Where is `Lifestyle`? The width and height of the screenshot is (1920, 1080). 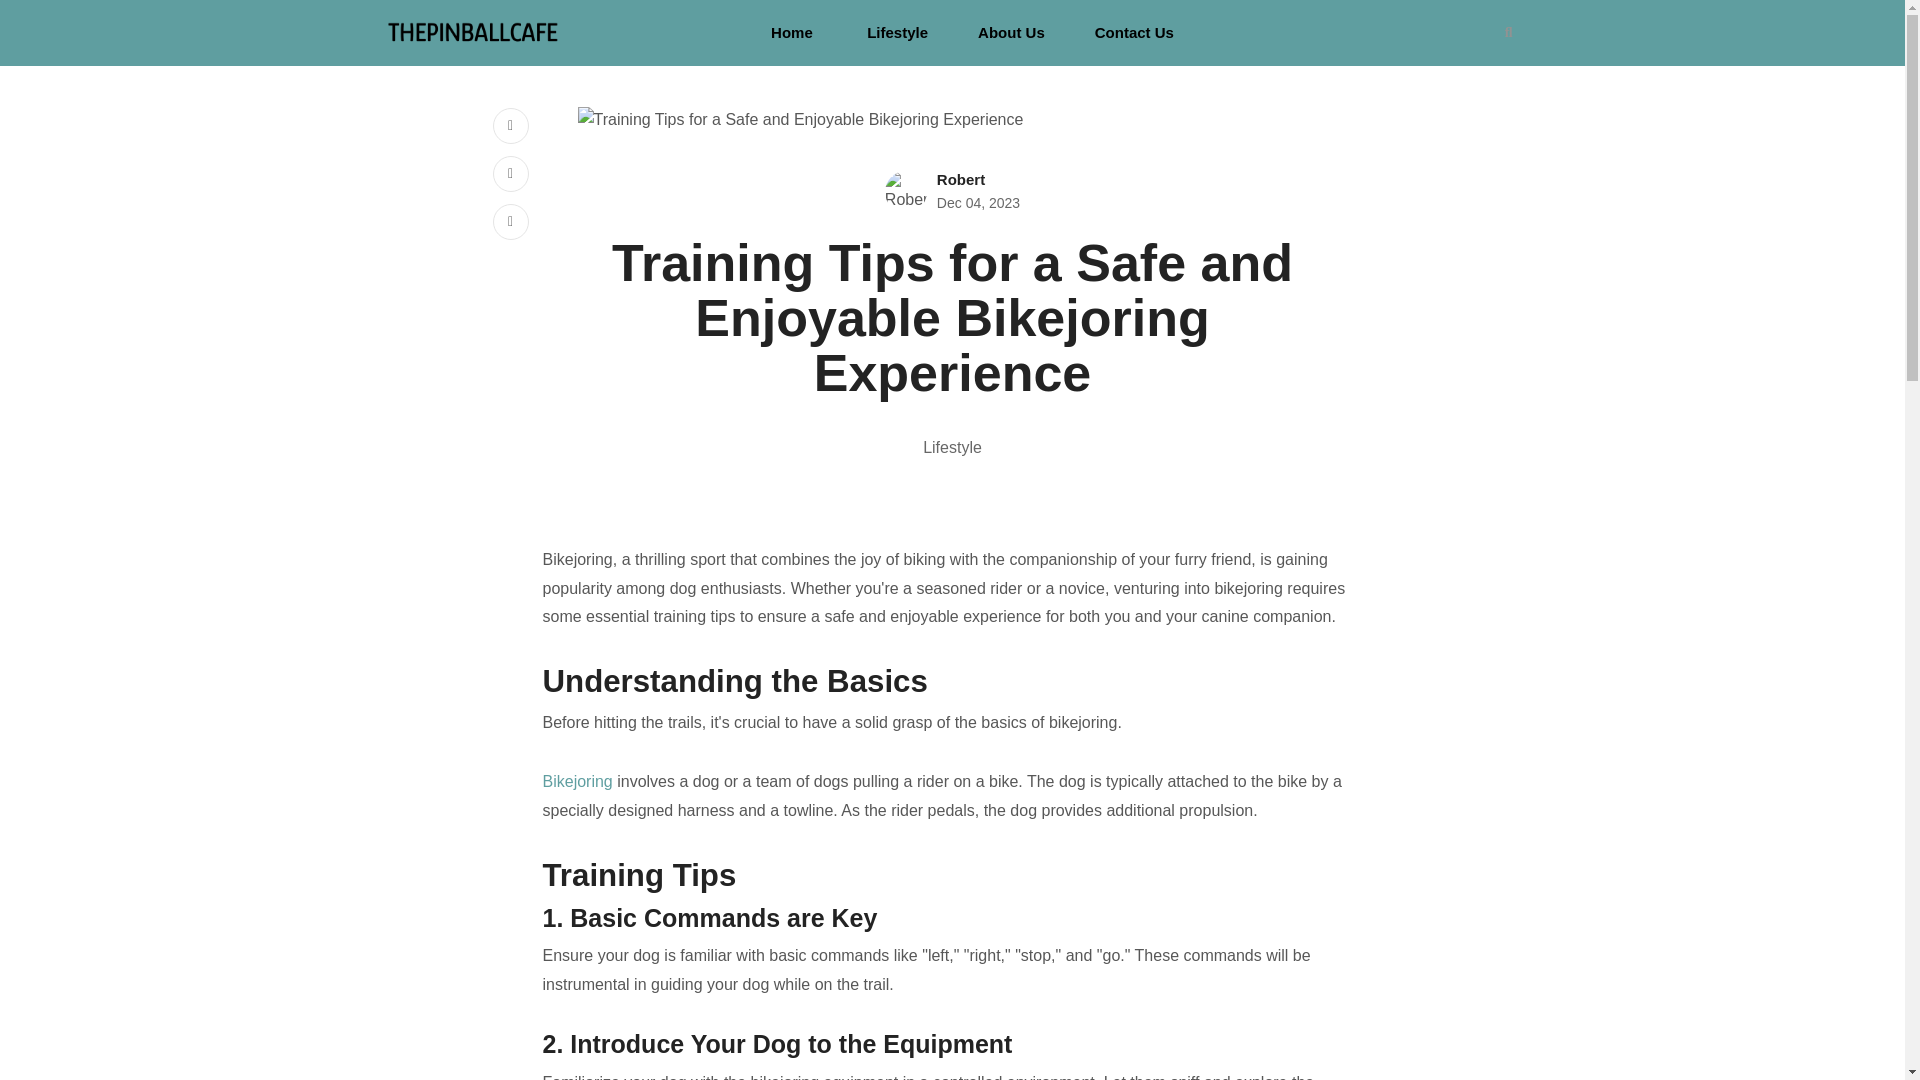
Lifestyle is located at coordinates (897, 32).